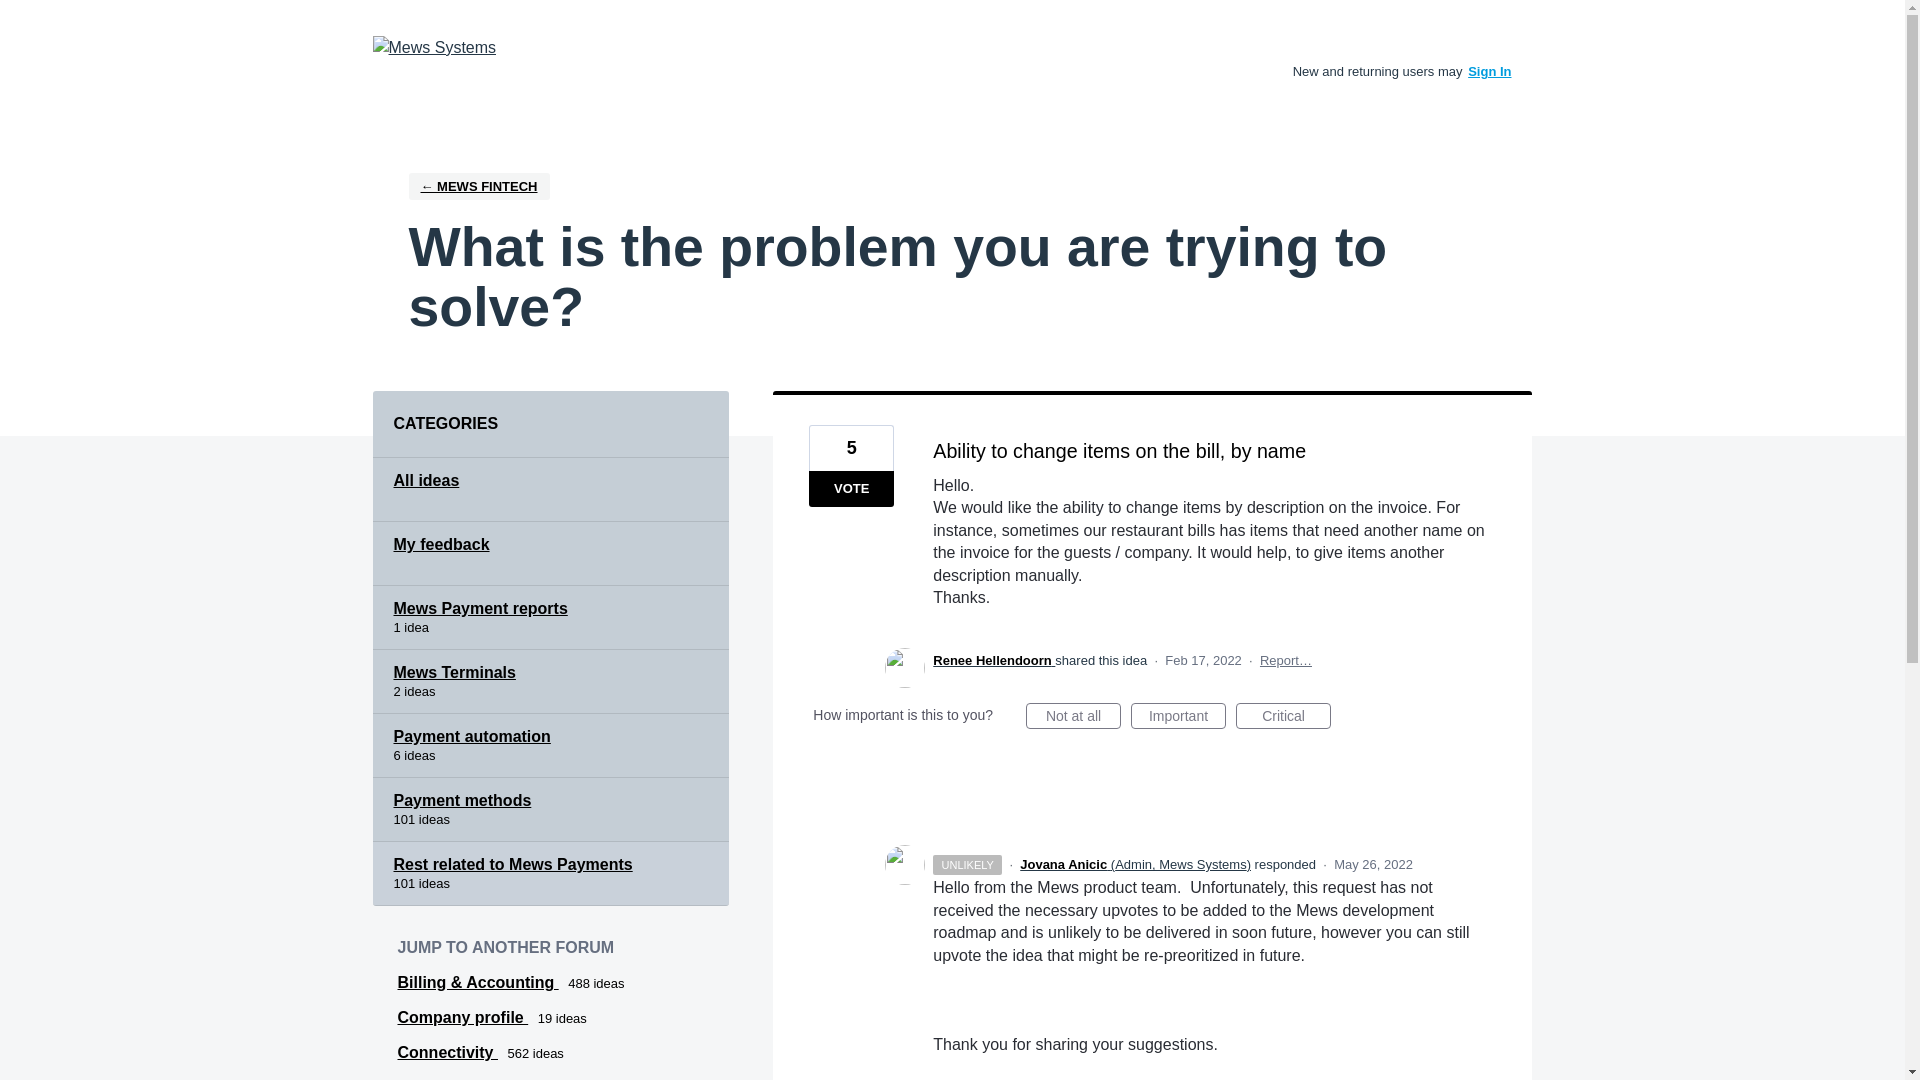 The height and width of the screenshot is (1080, 1920). Describe the element at coordinates (550, 874) in the screenshot. I see `View all ideas in category Rest related to Mews Payments` at that location.